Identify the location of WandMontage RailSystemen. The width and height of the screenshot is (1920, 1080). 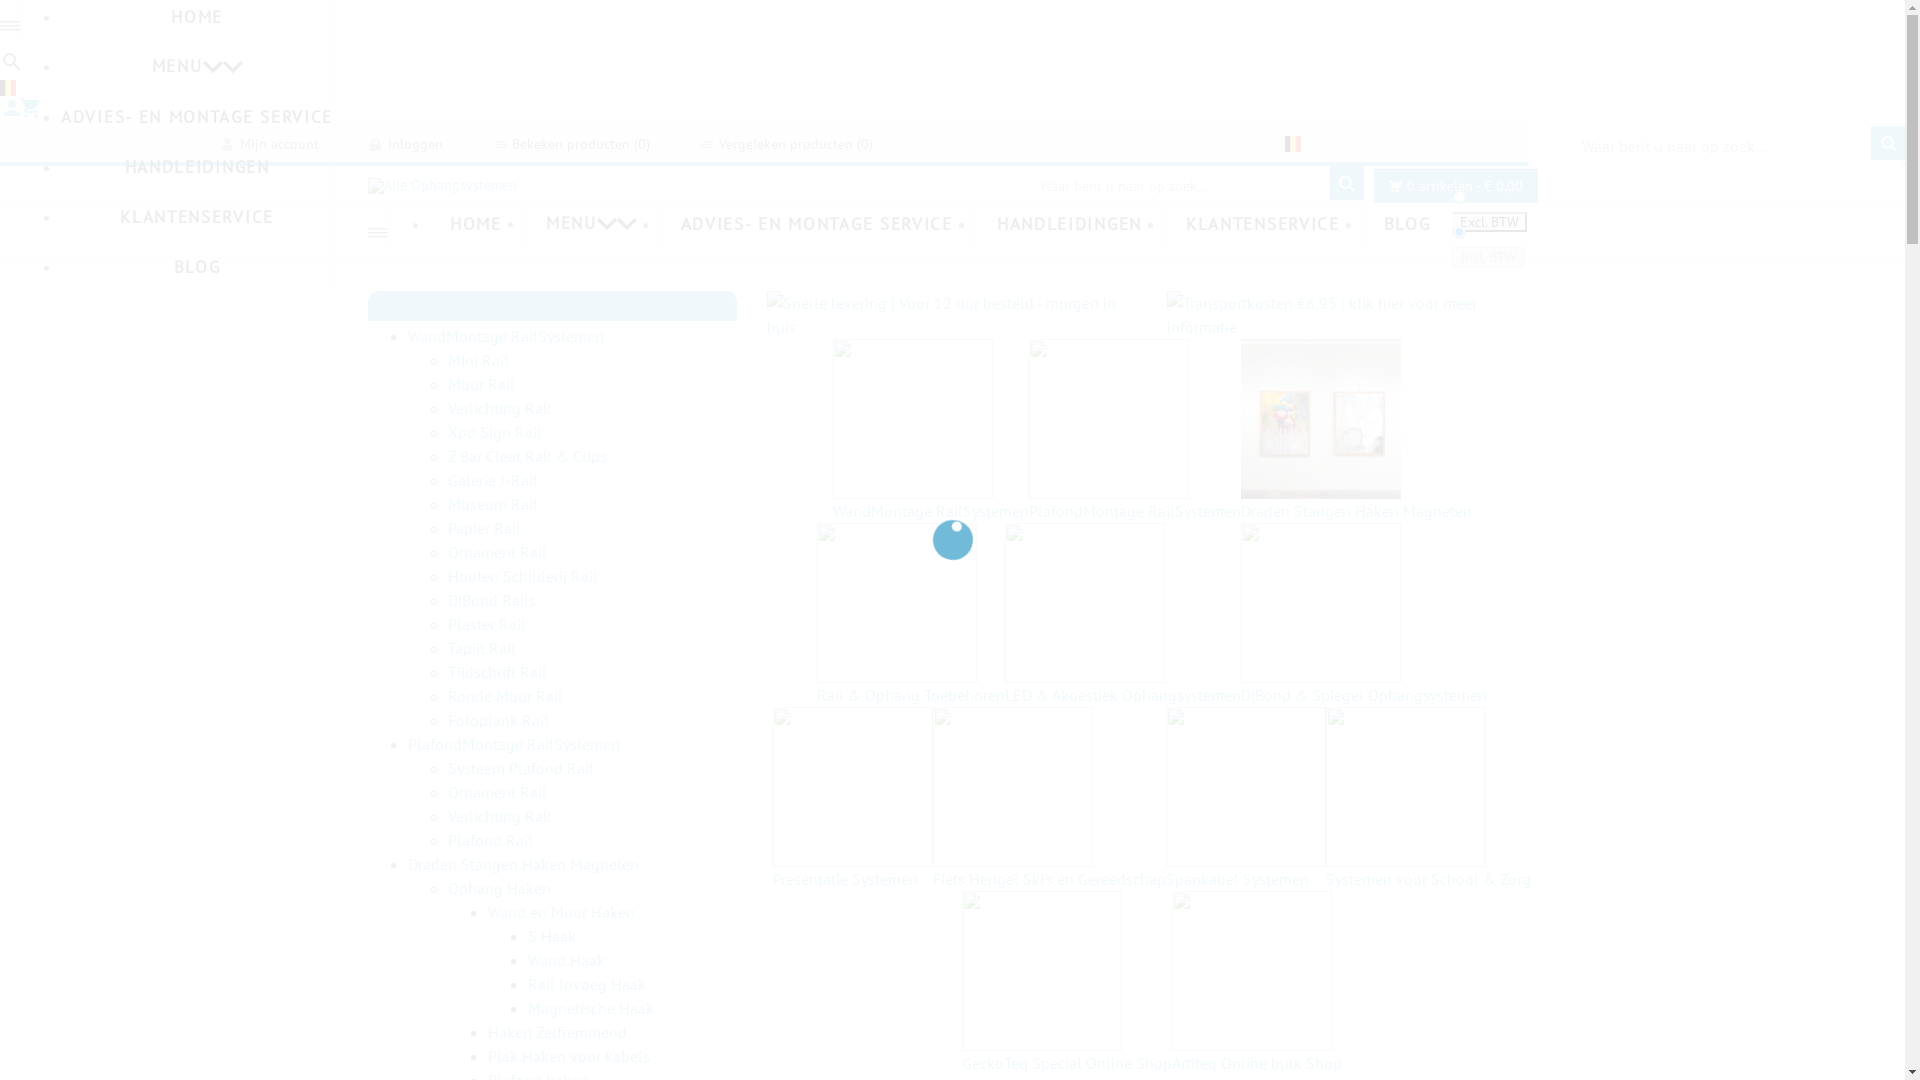
(931, 431).